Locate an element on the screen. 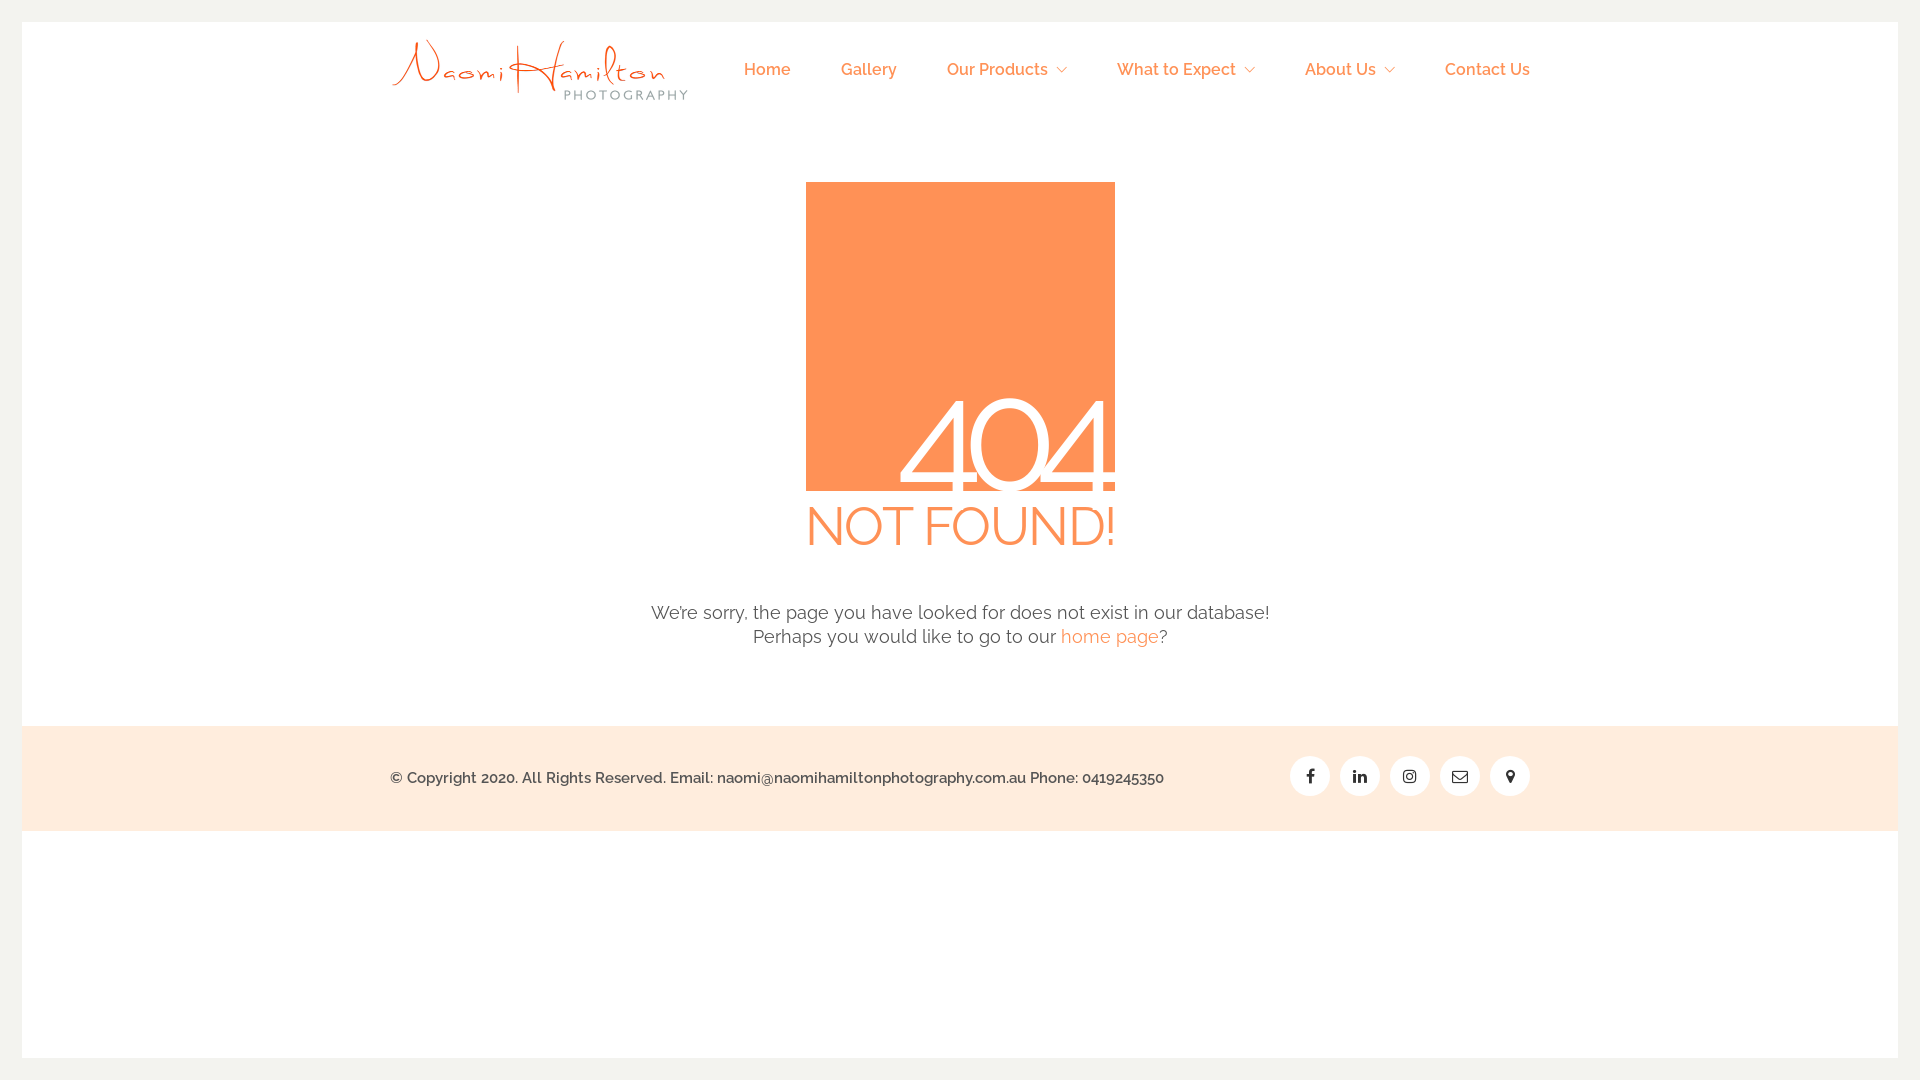 The width and height of the screenshot is (1920, 1080). home page is located at coordinates (1109, 637).